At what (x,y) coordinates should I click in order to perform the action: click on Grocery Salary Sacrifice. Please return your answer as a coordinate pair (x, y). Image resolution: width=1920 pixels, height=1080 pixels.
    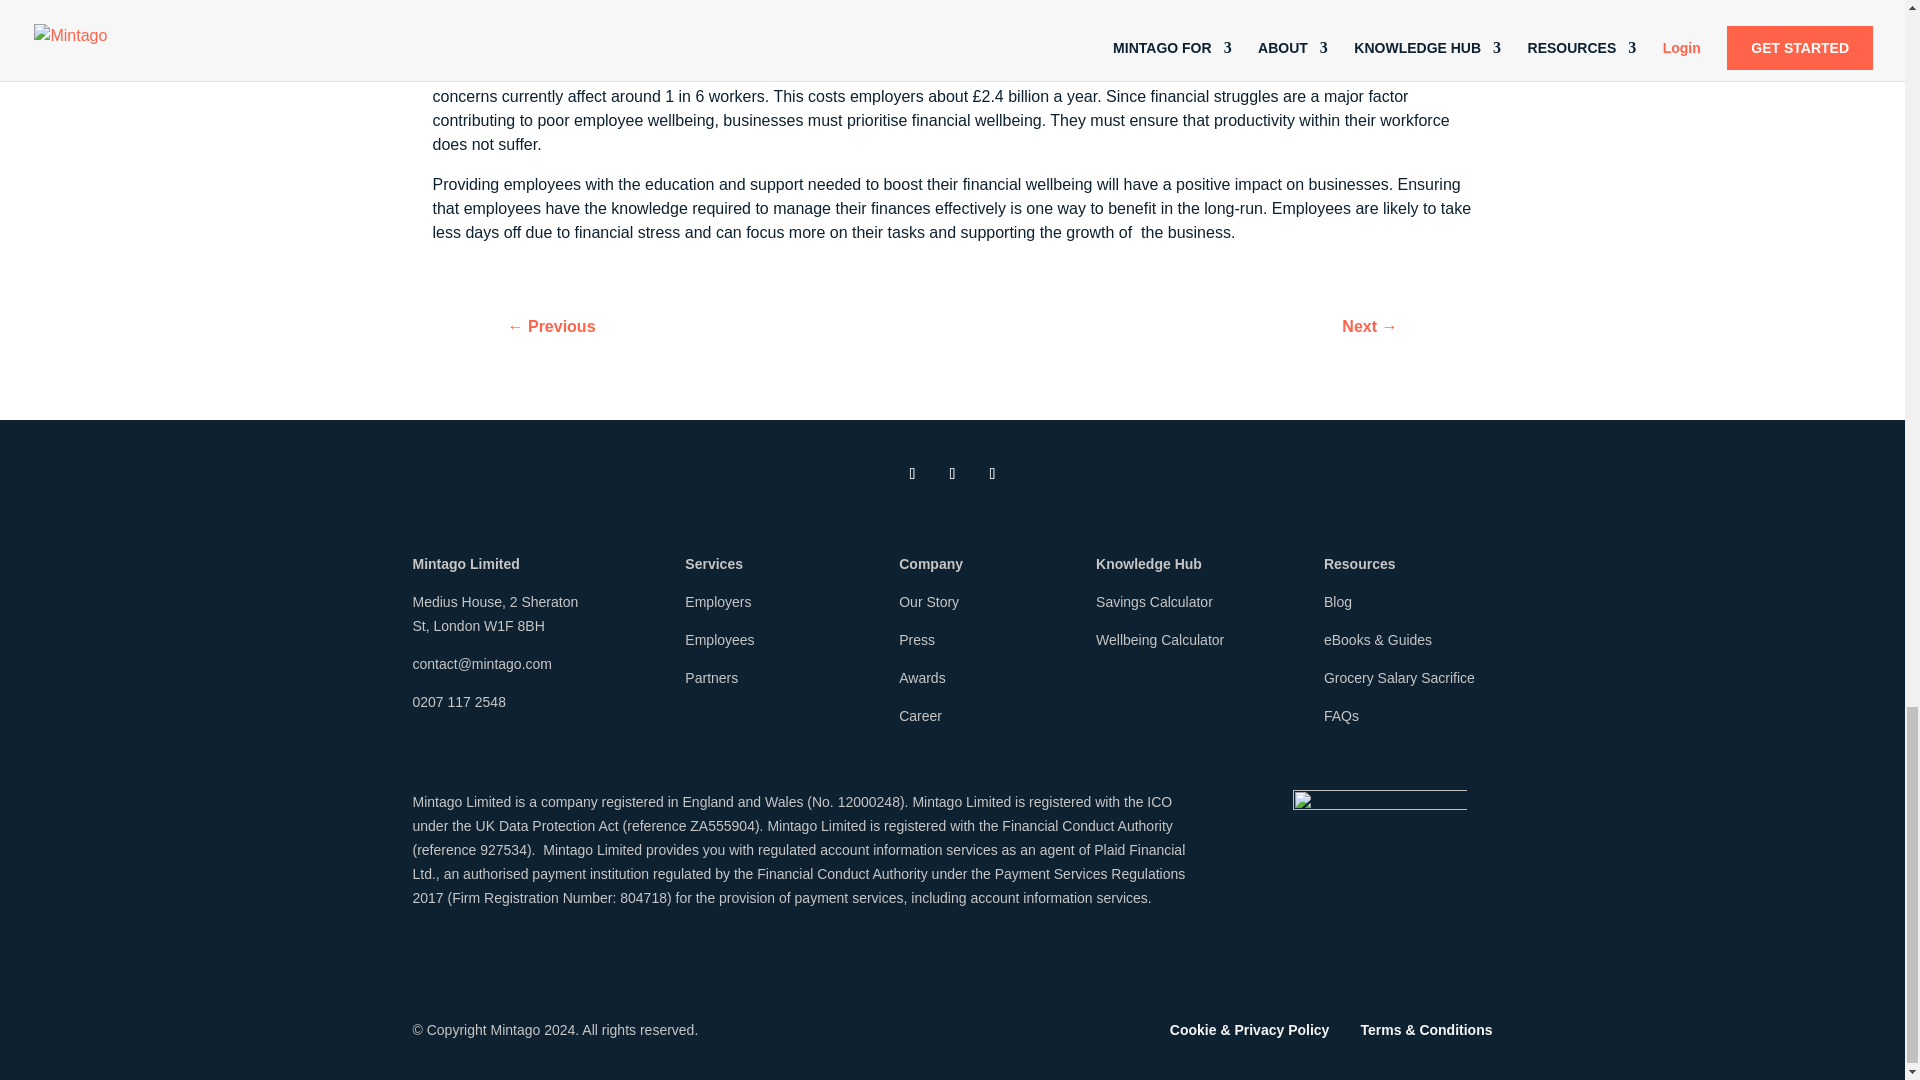
    Looking at the image, I should click on (1399, 677).